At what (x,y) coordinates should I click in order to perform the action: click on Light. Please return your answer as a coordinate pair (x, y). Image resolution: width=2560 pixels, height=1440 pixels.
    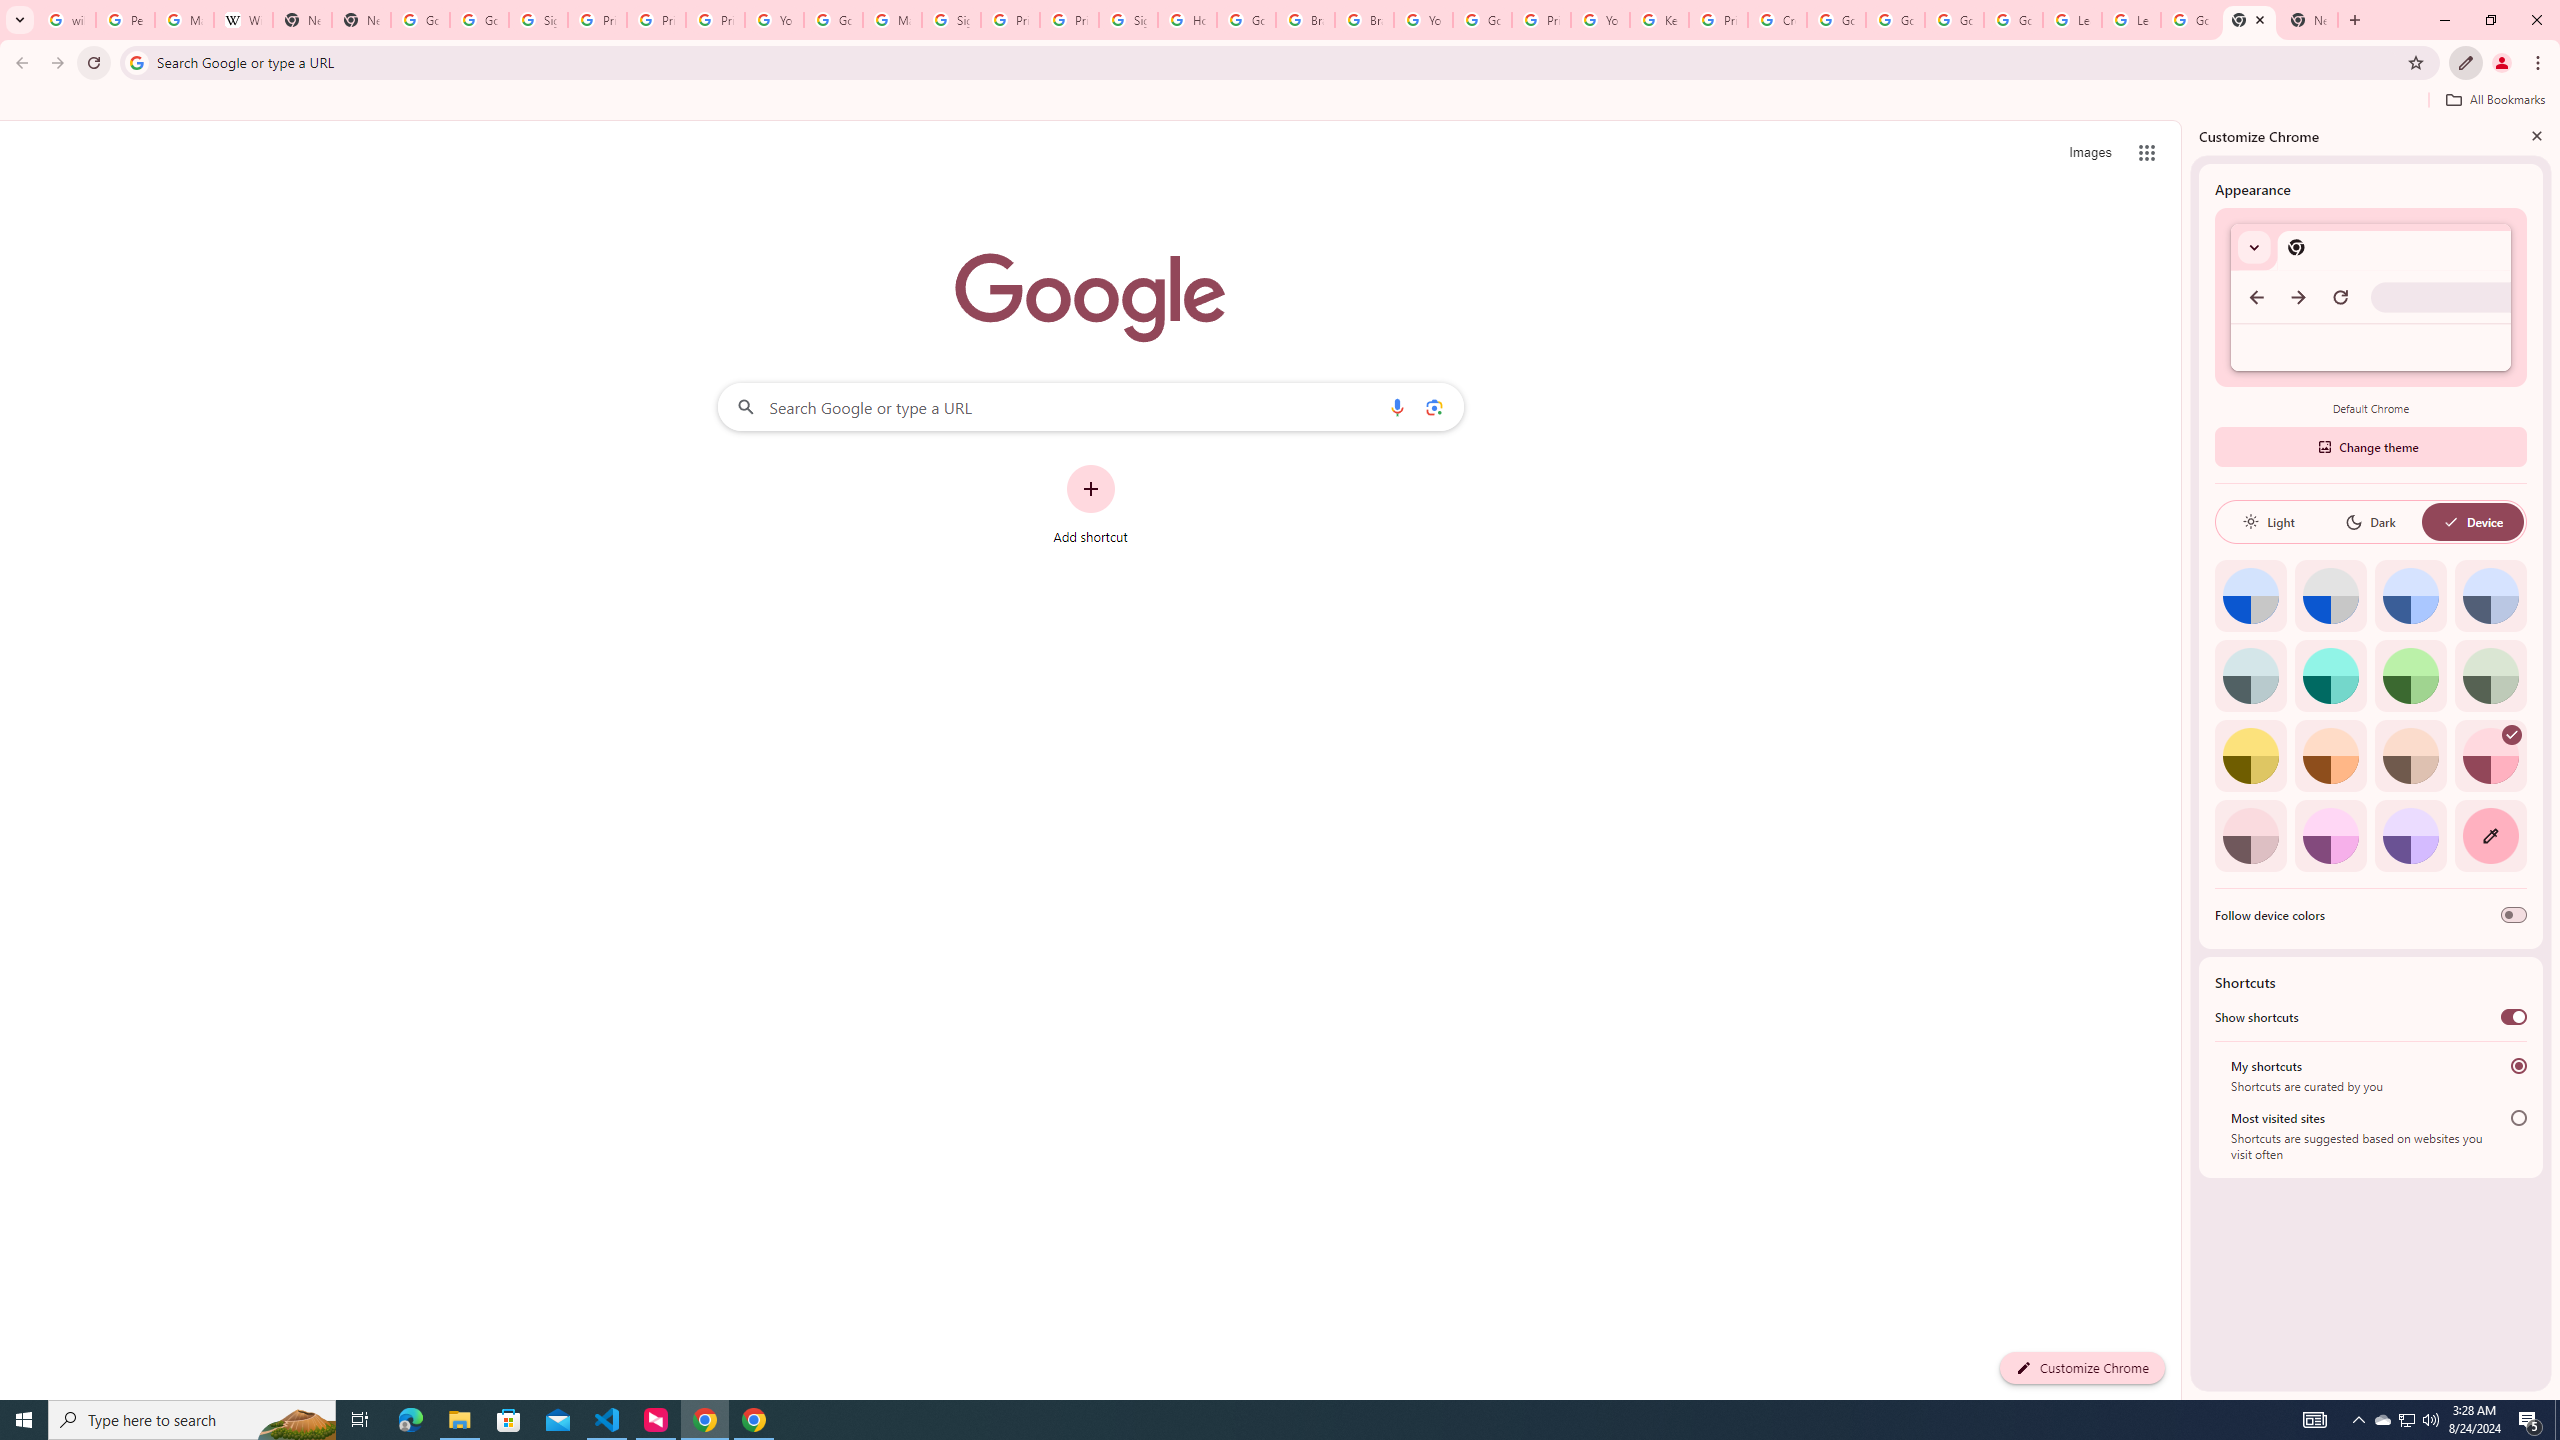
    Looking at the image, I should click on (2268, 522).